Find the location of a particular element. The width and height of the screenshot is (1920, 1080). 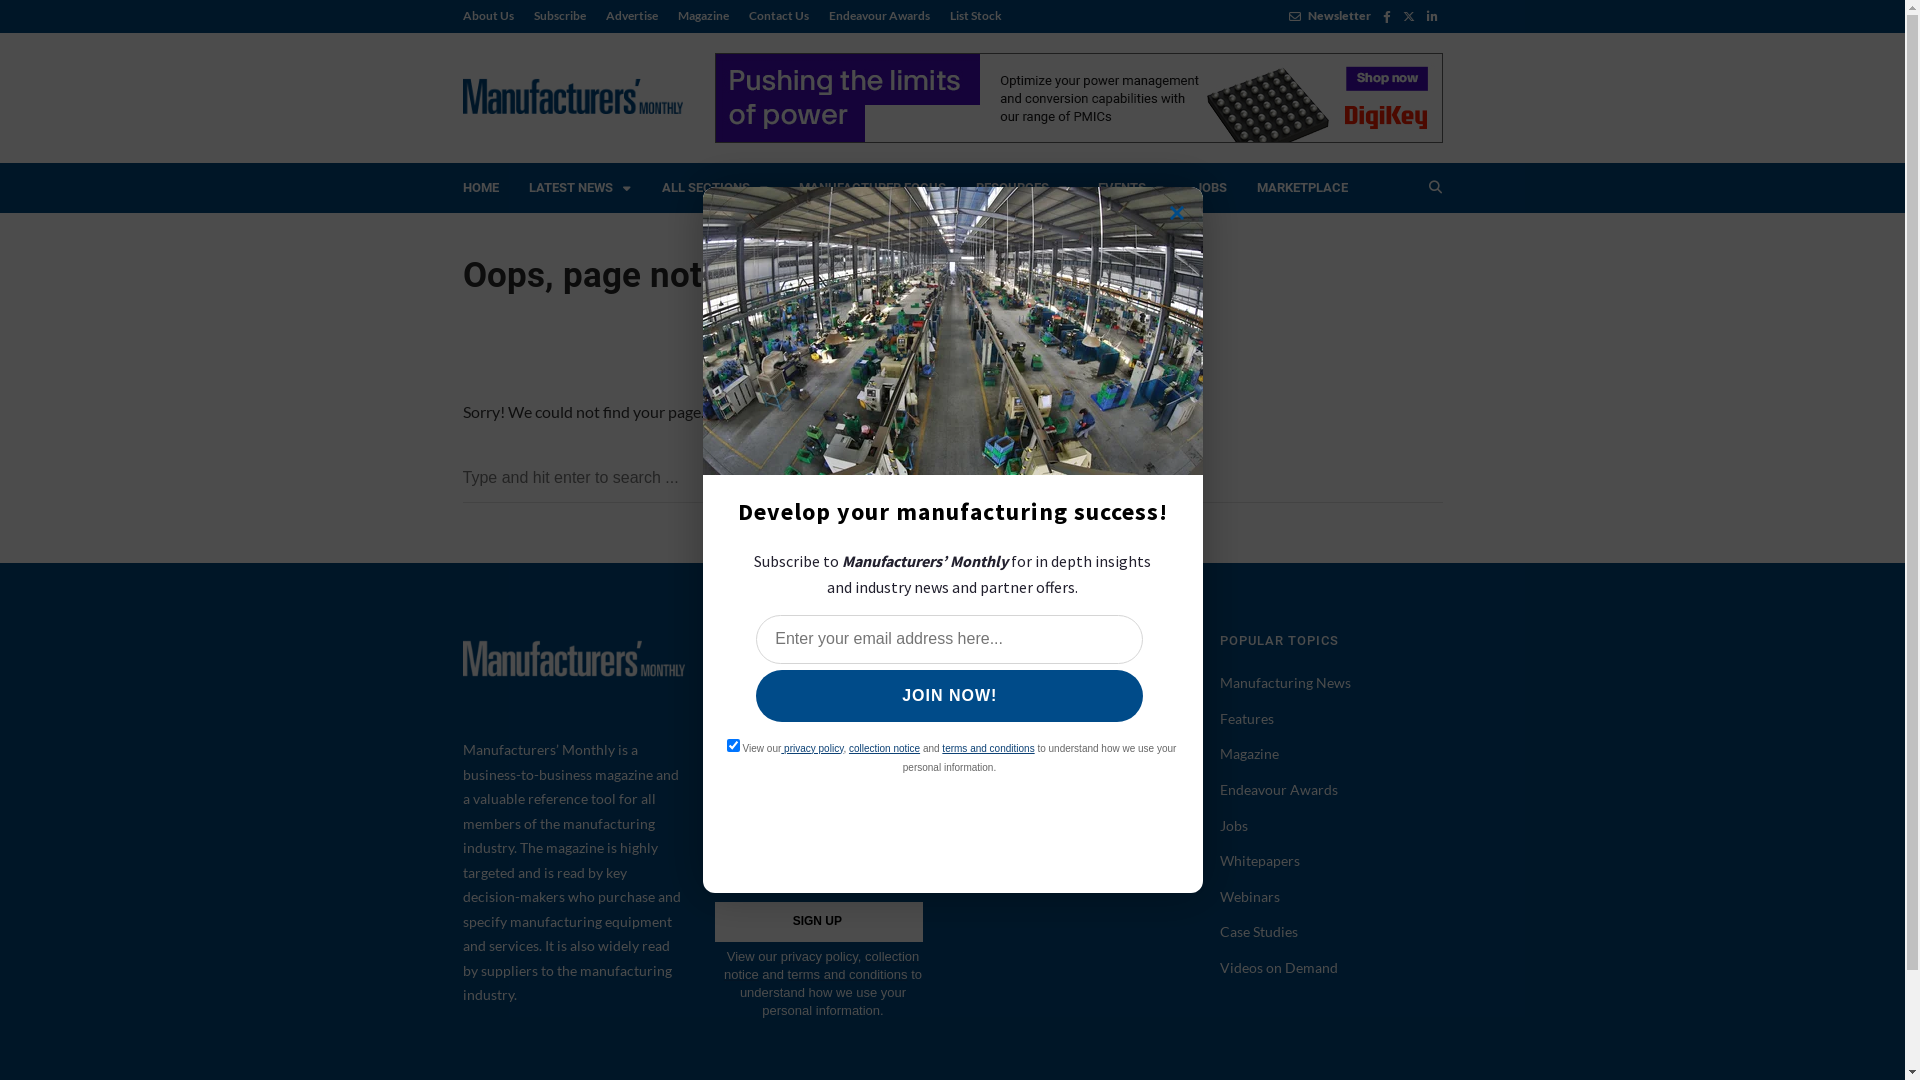

Contact Us is located at coordinates (1002, 770).